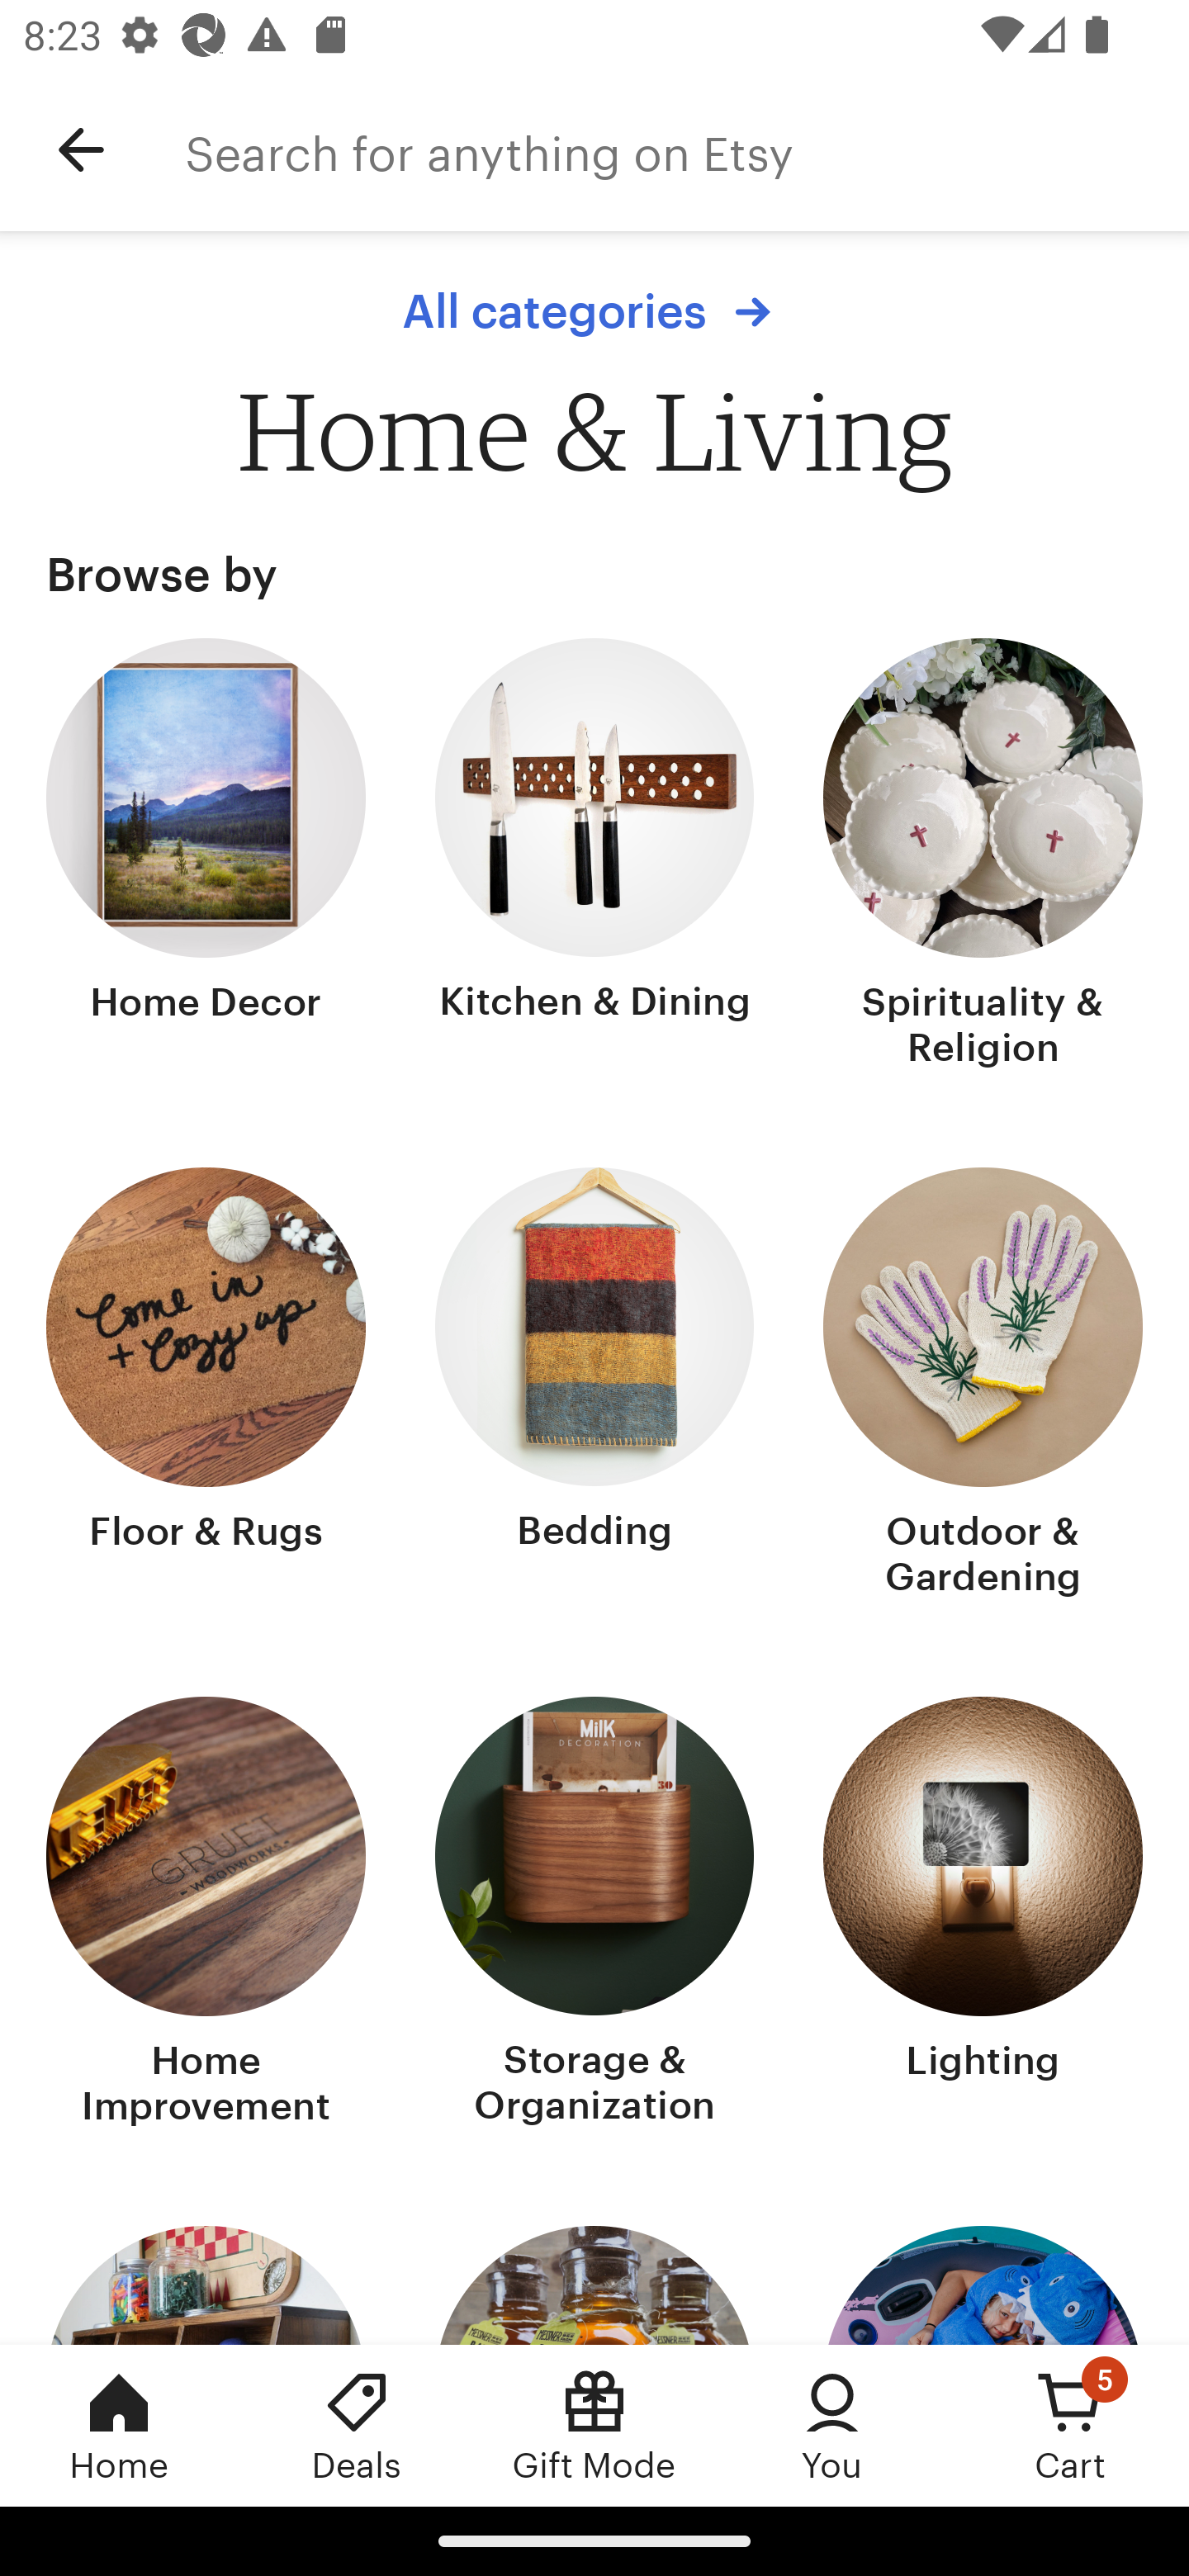 This screenshot has height=2576, width=1189. What do you see at coordinates (594, 311) in the screenshot?
I see `All categories` at bounding box center [594, 311].